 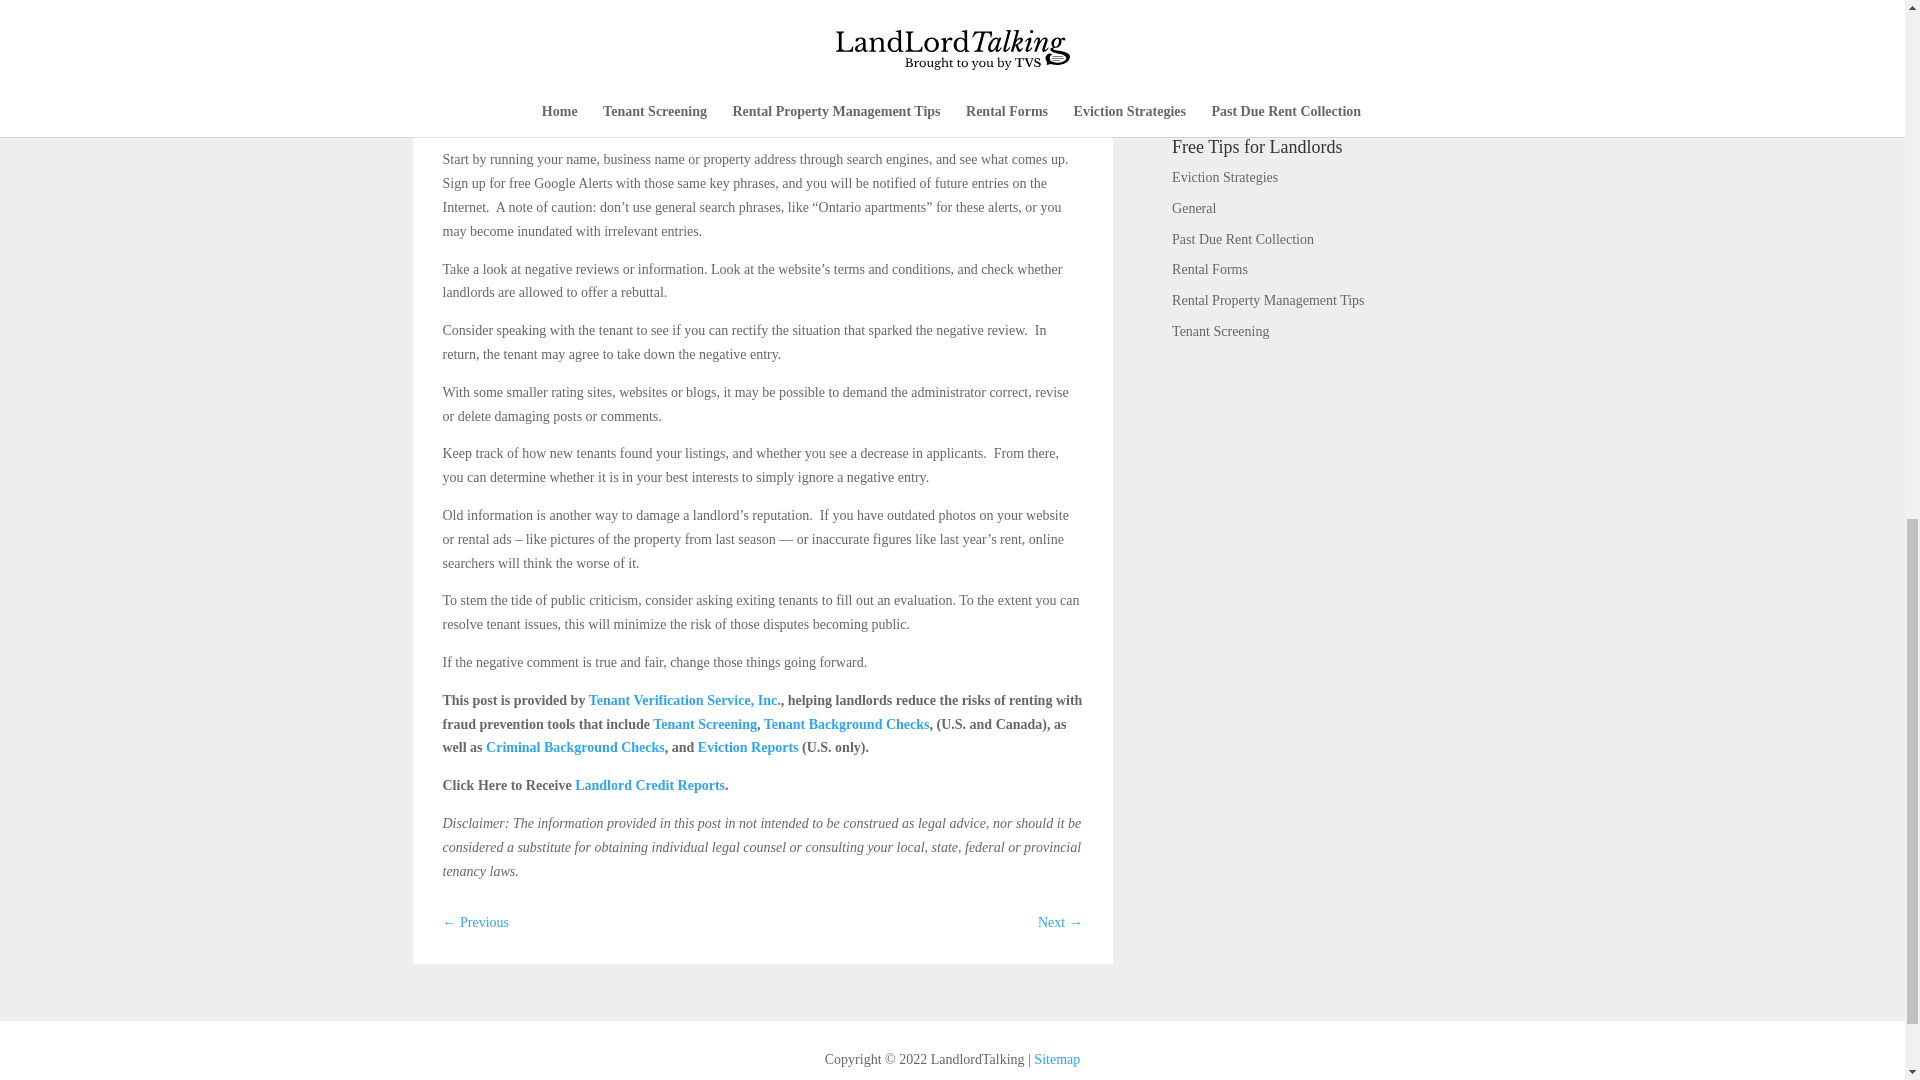 What do you see at coordinates (650, 784) in the screenshot?
I see `Landlord Credit Reports` at bounding box center [650, 784].